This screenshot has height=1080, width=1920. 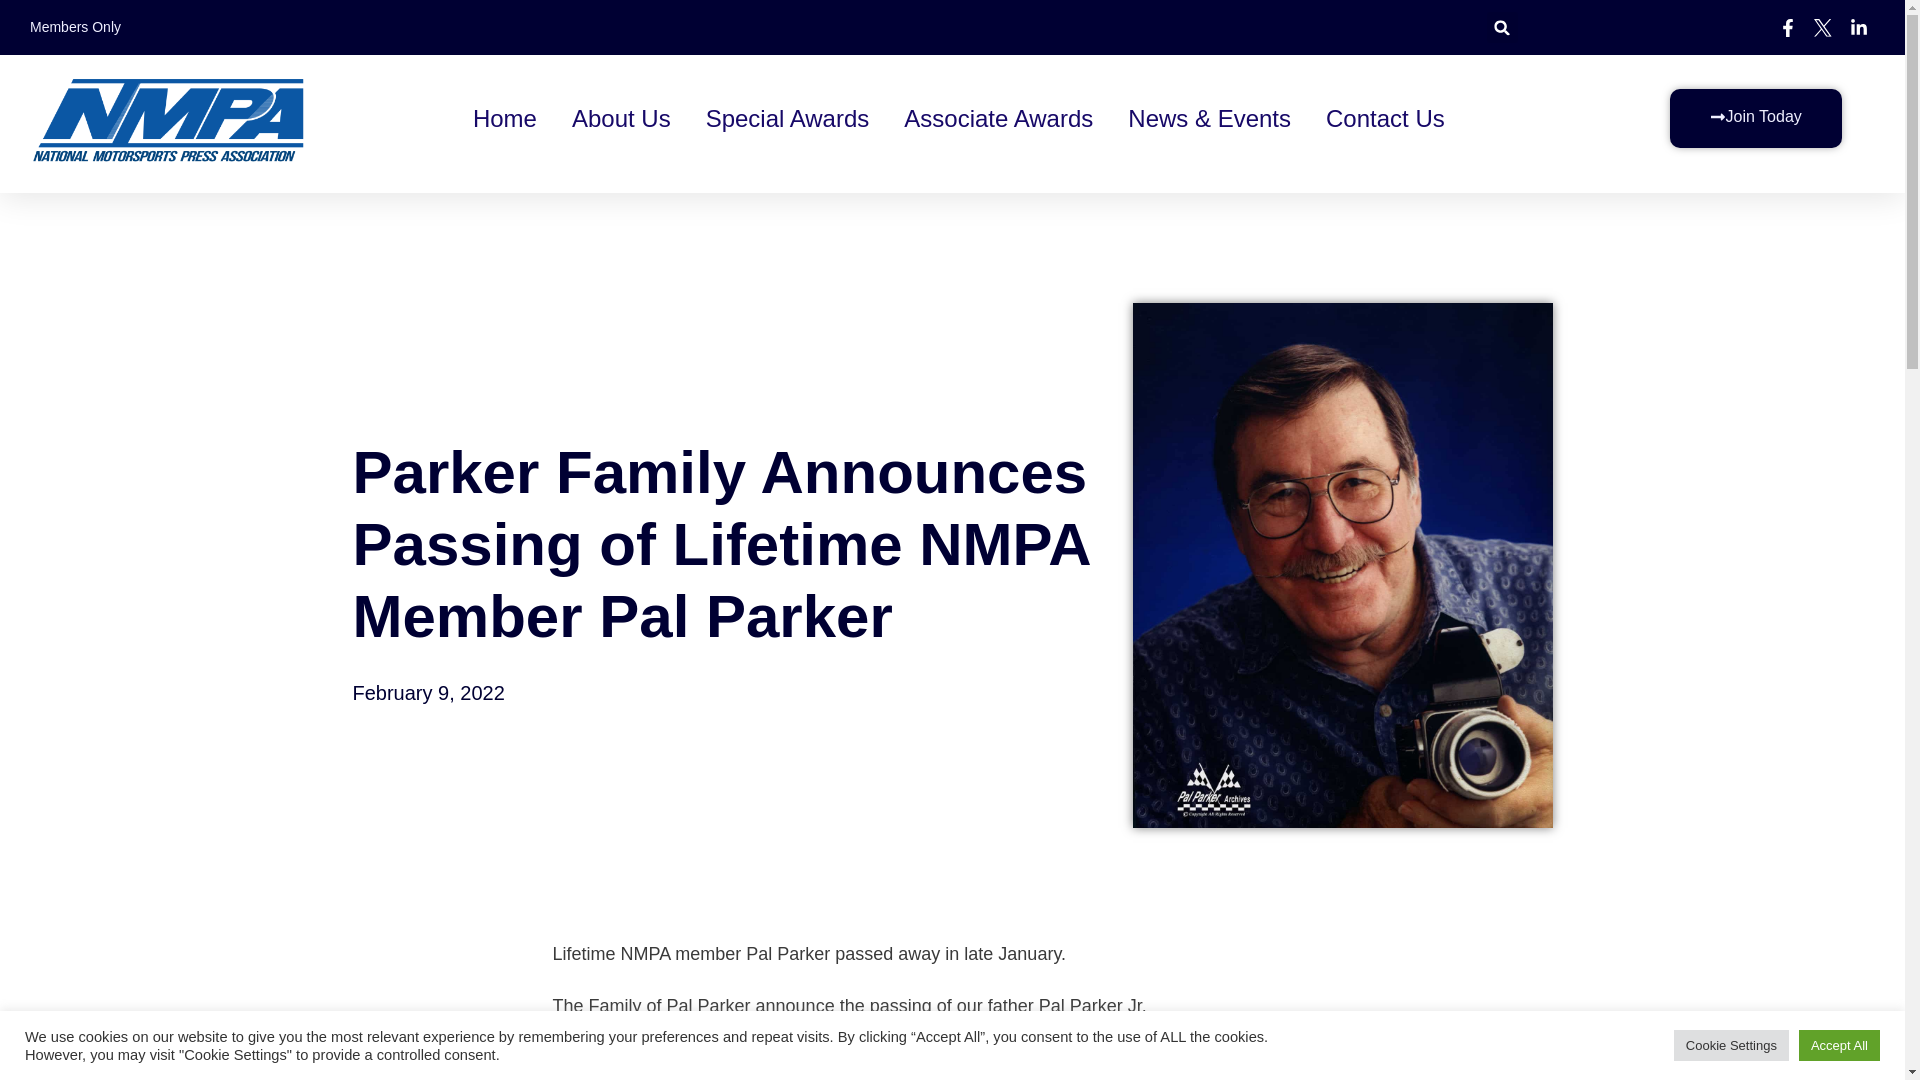 What do you see at coordinates (788, 118) in the screenshot?
I see `Special Awards` at bounding box center [788, 118].